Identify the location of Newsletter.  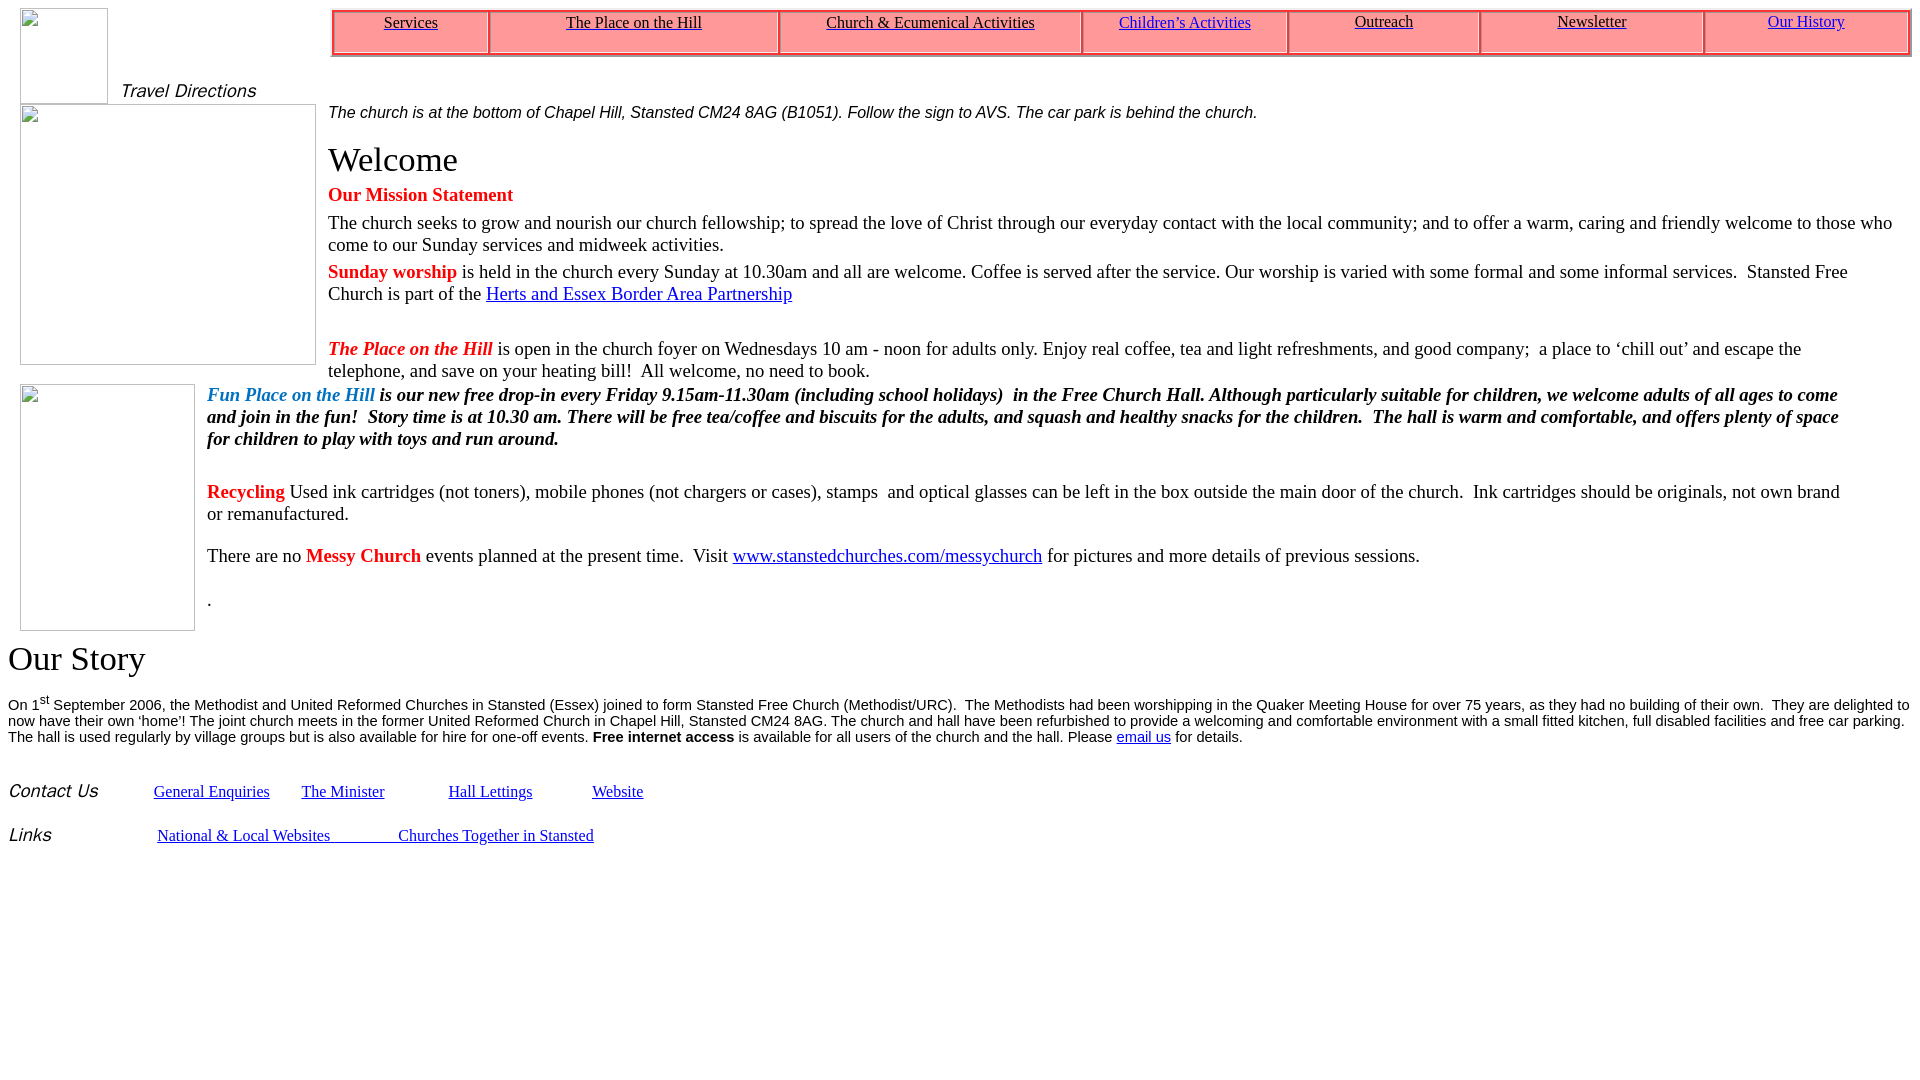
(1592, 21).